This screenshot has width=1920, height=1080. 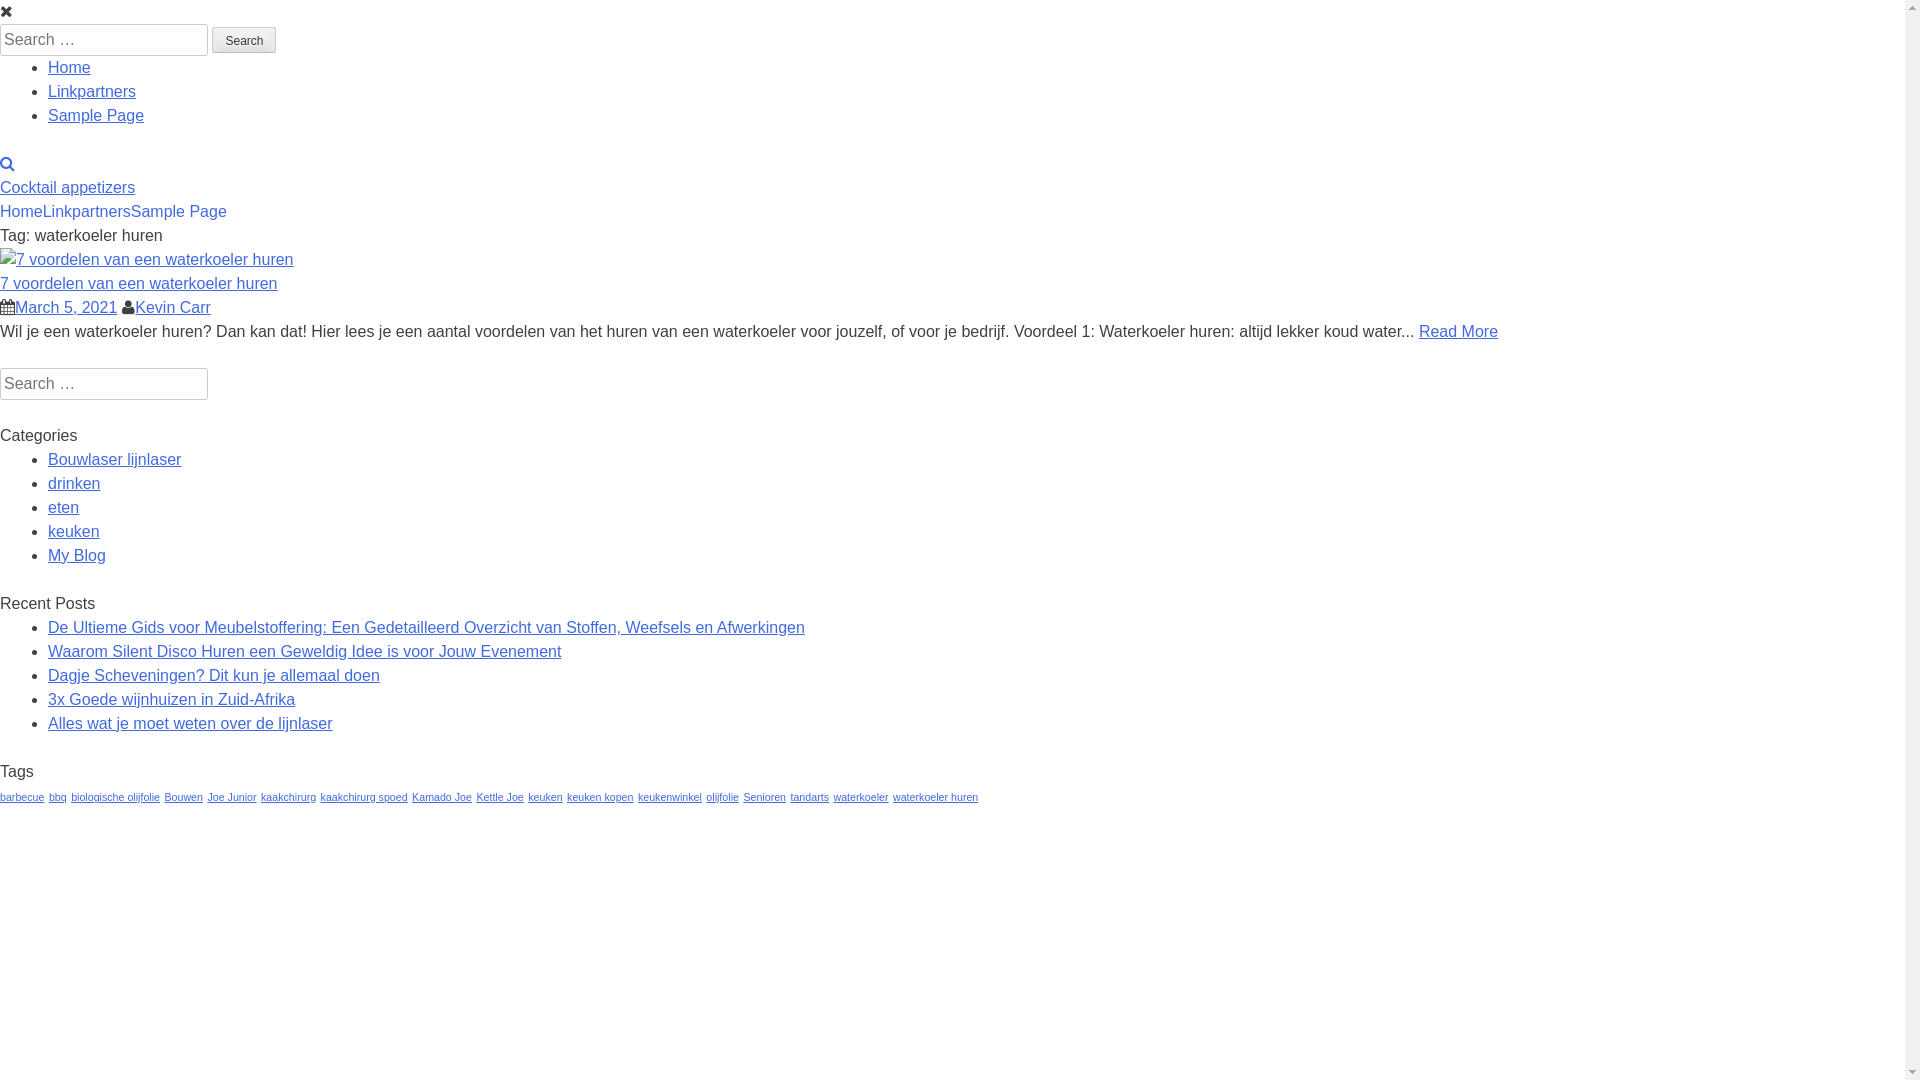 I want to click on Home, so click(x=22, y=212).